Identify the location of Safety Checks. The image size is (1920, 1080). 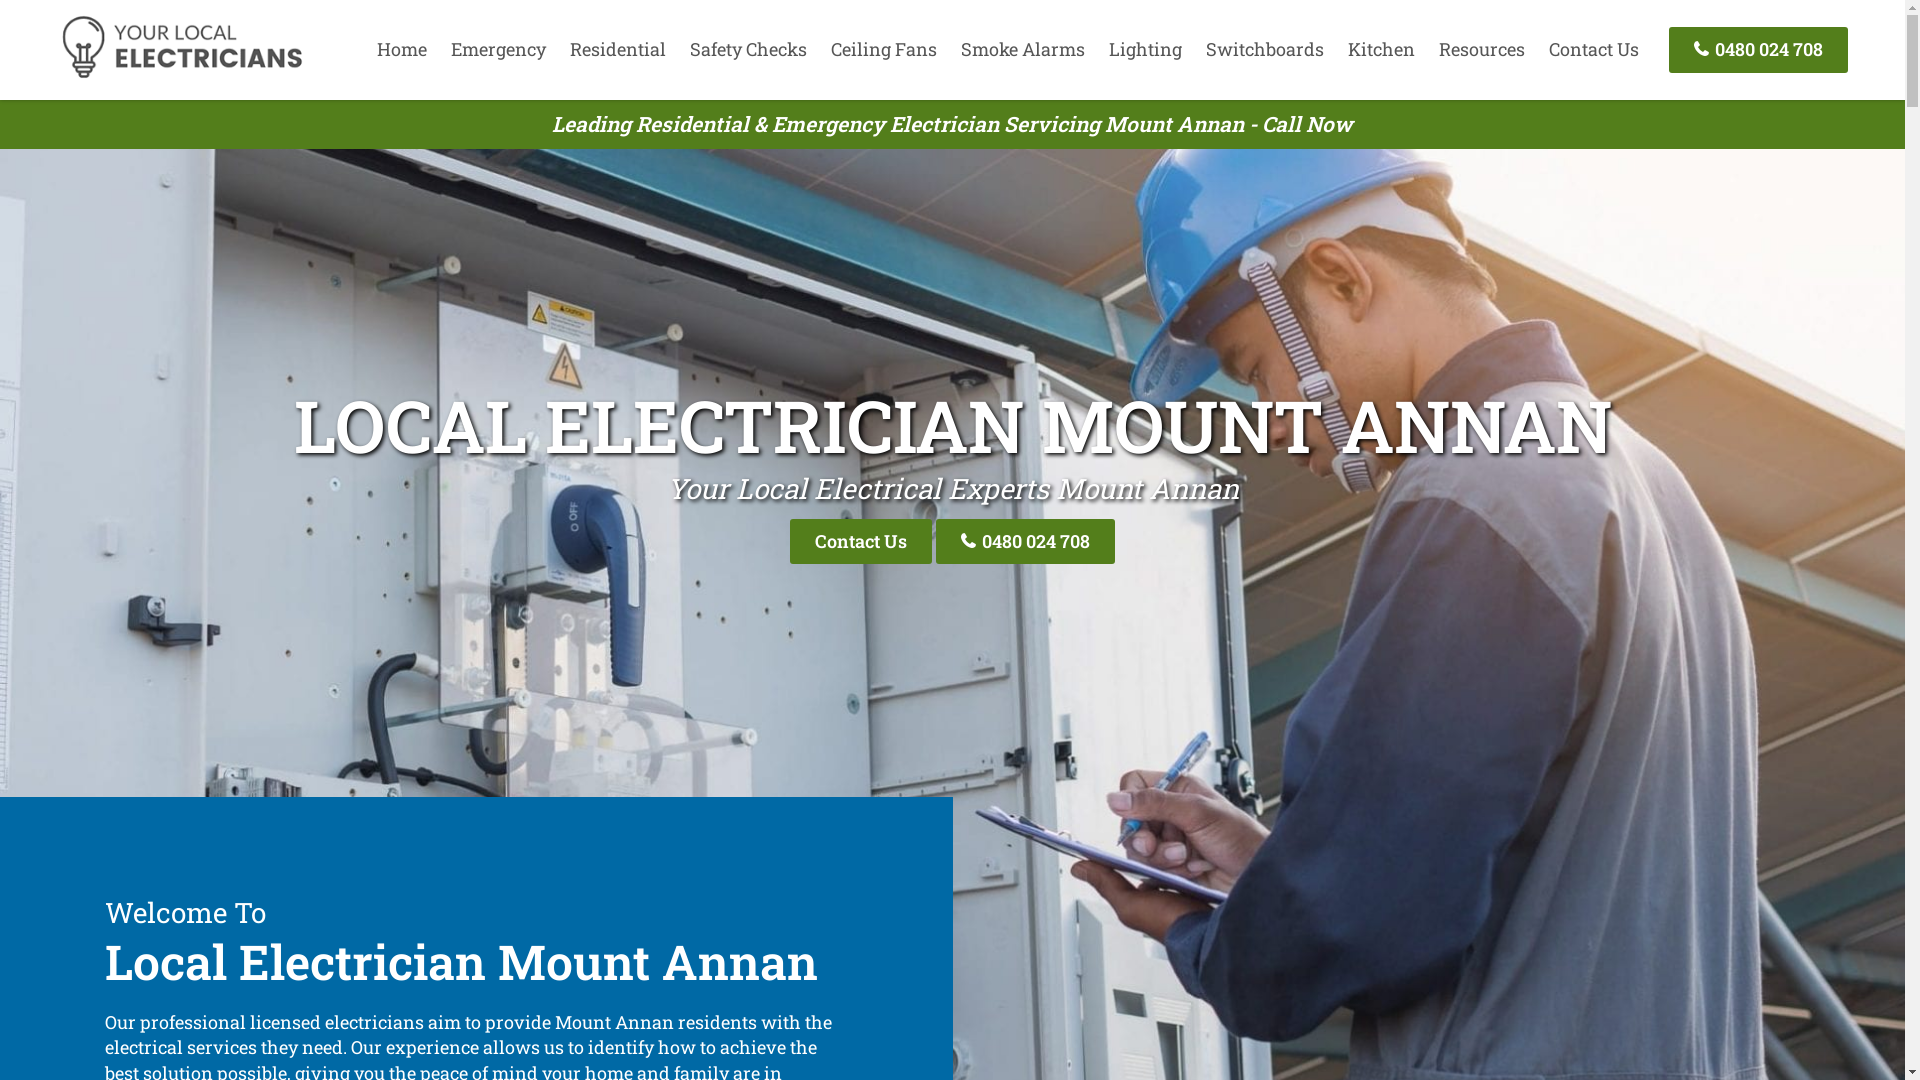
(748, 49).